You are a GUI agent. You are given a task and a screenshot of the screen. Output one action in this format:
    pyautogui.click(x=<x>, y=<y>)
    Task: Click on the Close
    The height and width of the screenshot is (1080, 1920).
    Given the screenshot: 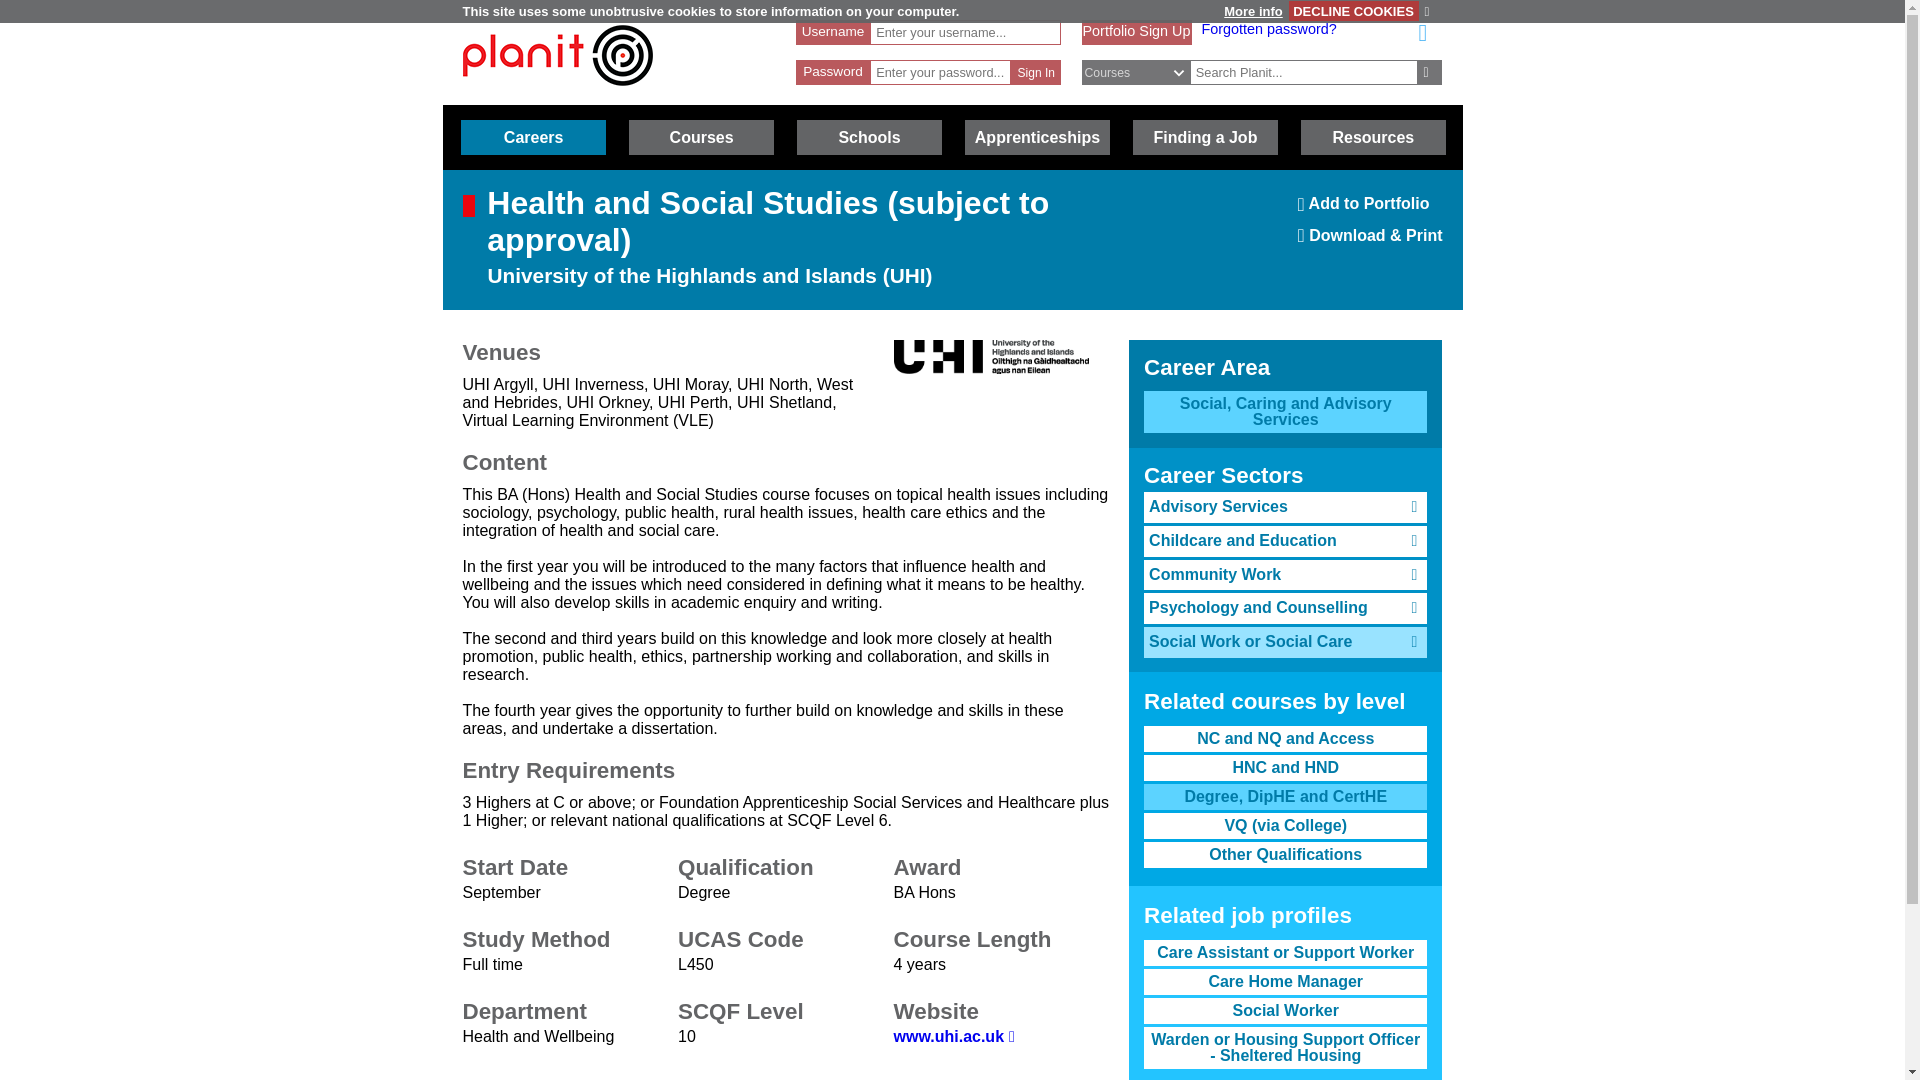 What is the action you would take?
    pyautogui.click(x=1036, y=72)
    